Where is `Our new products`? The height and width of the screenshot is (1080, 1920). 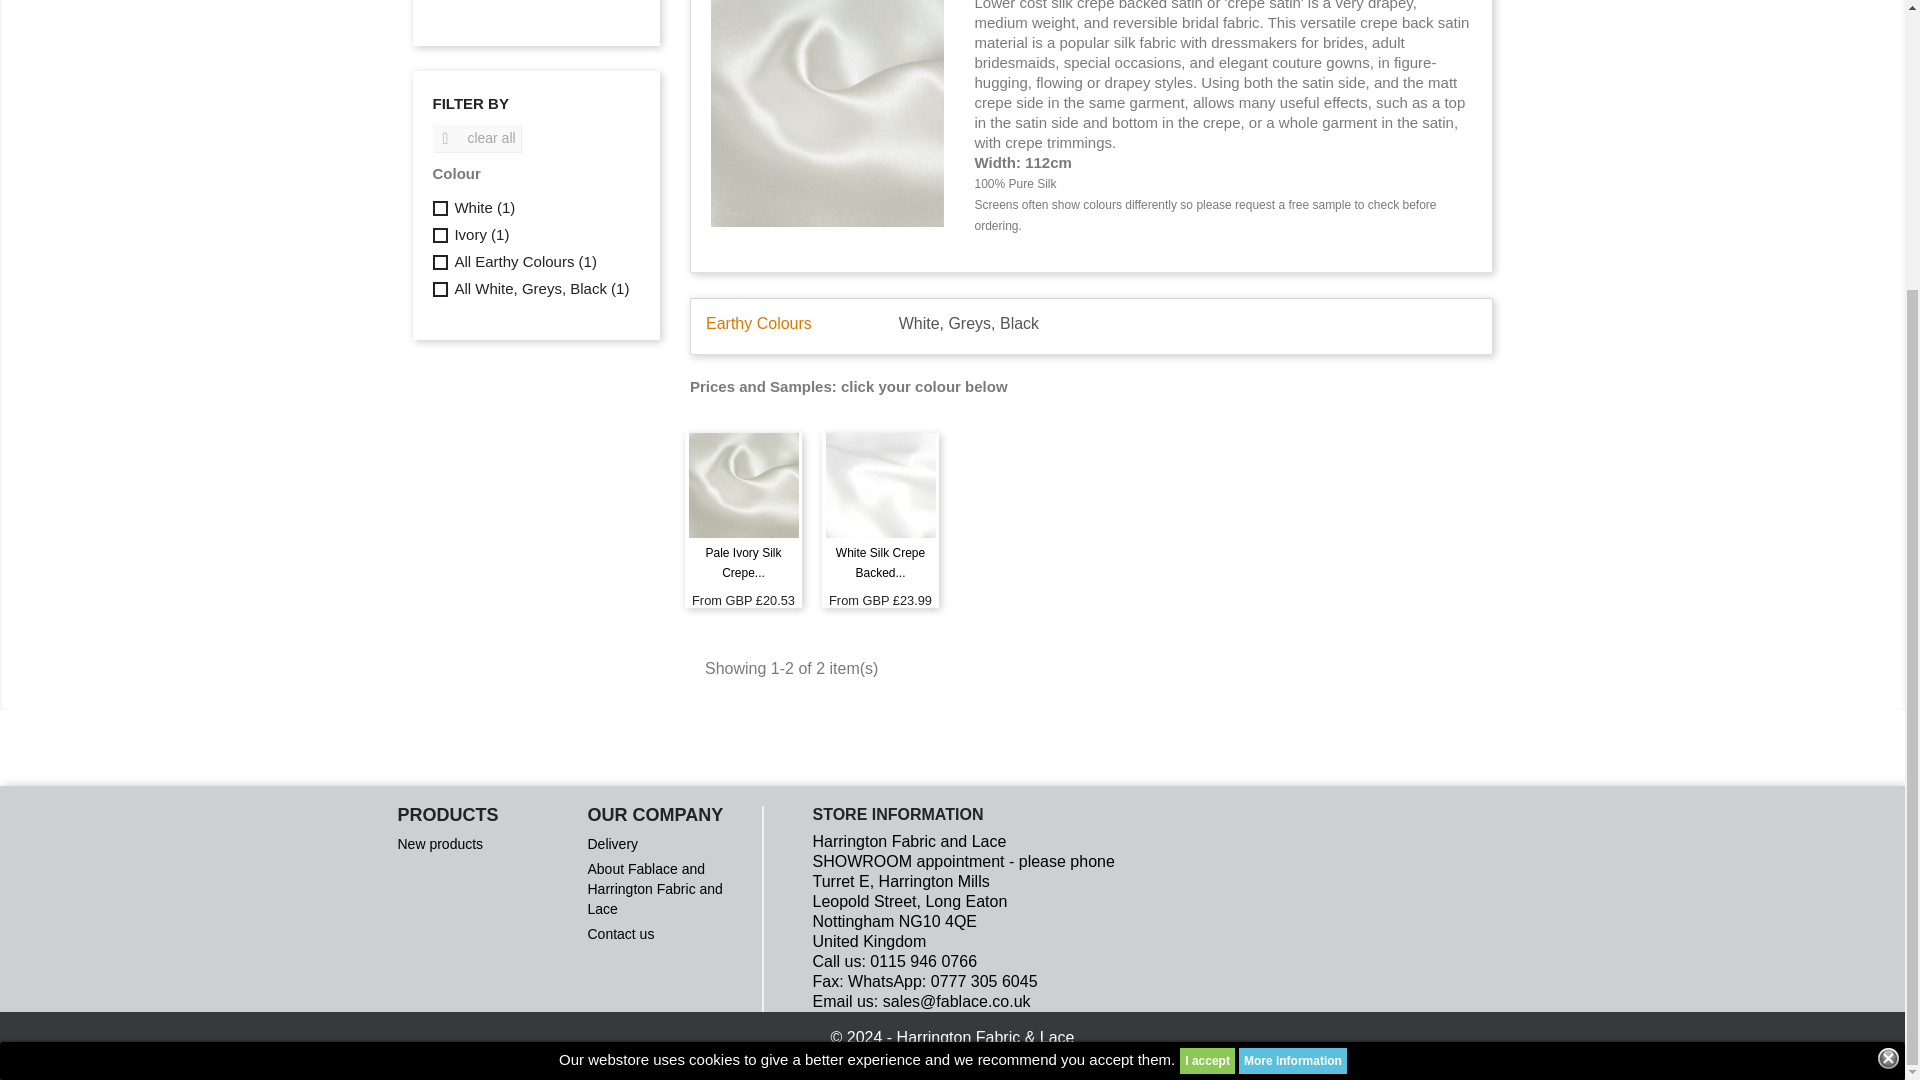
Our new products is located at coordinates (440, 844).